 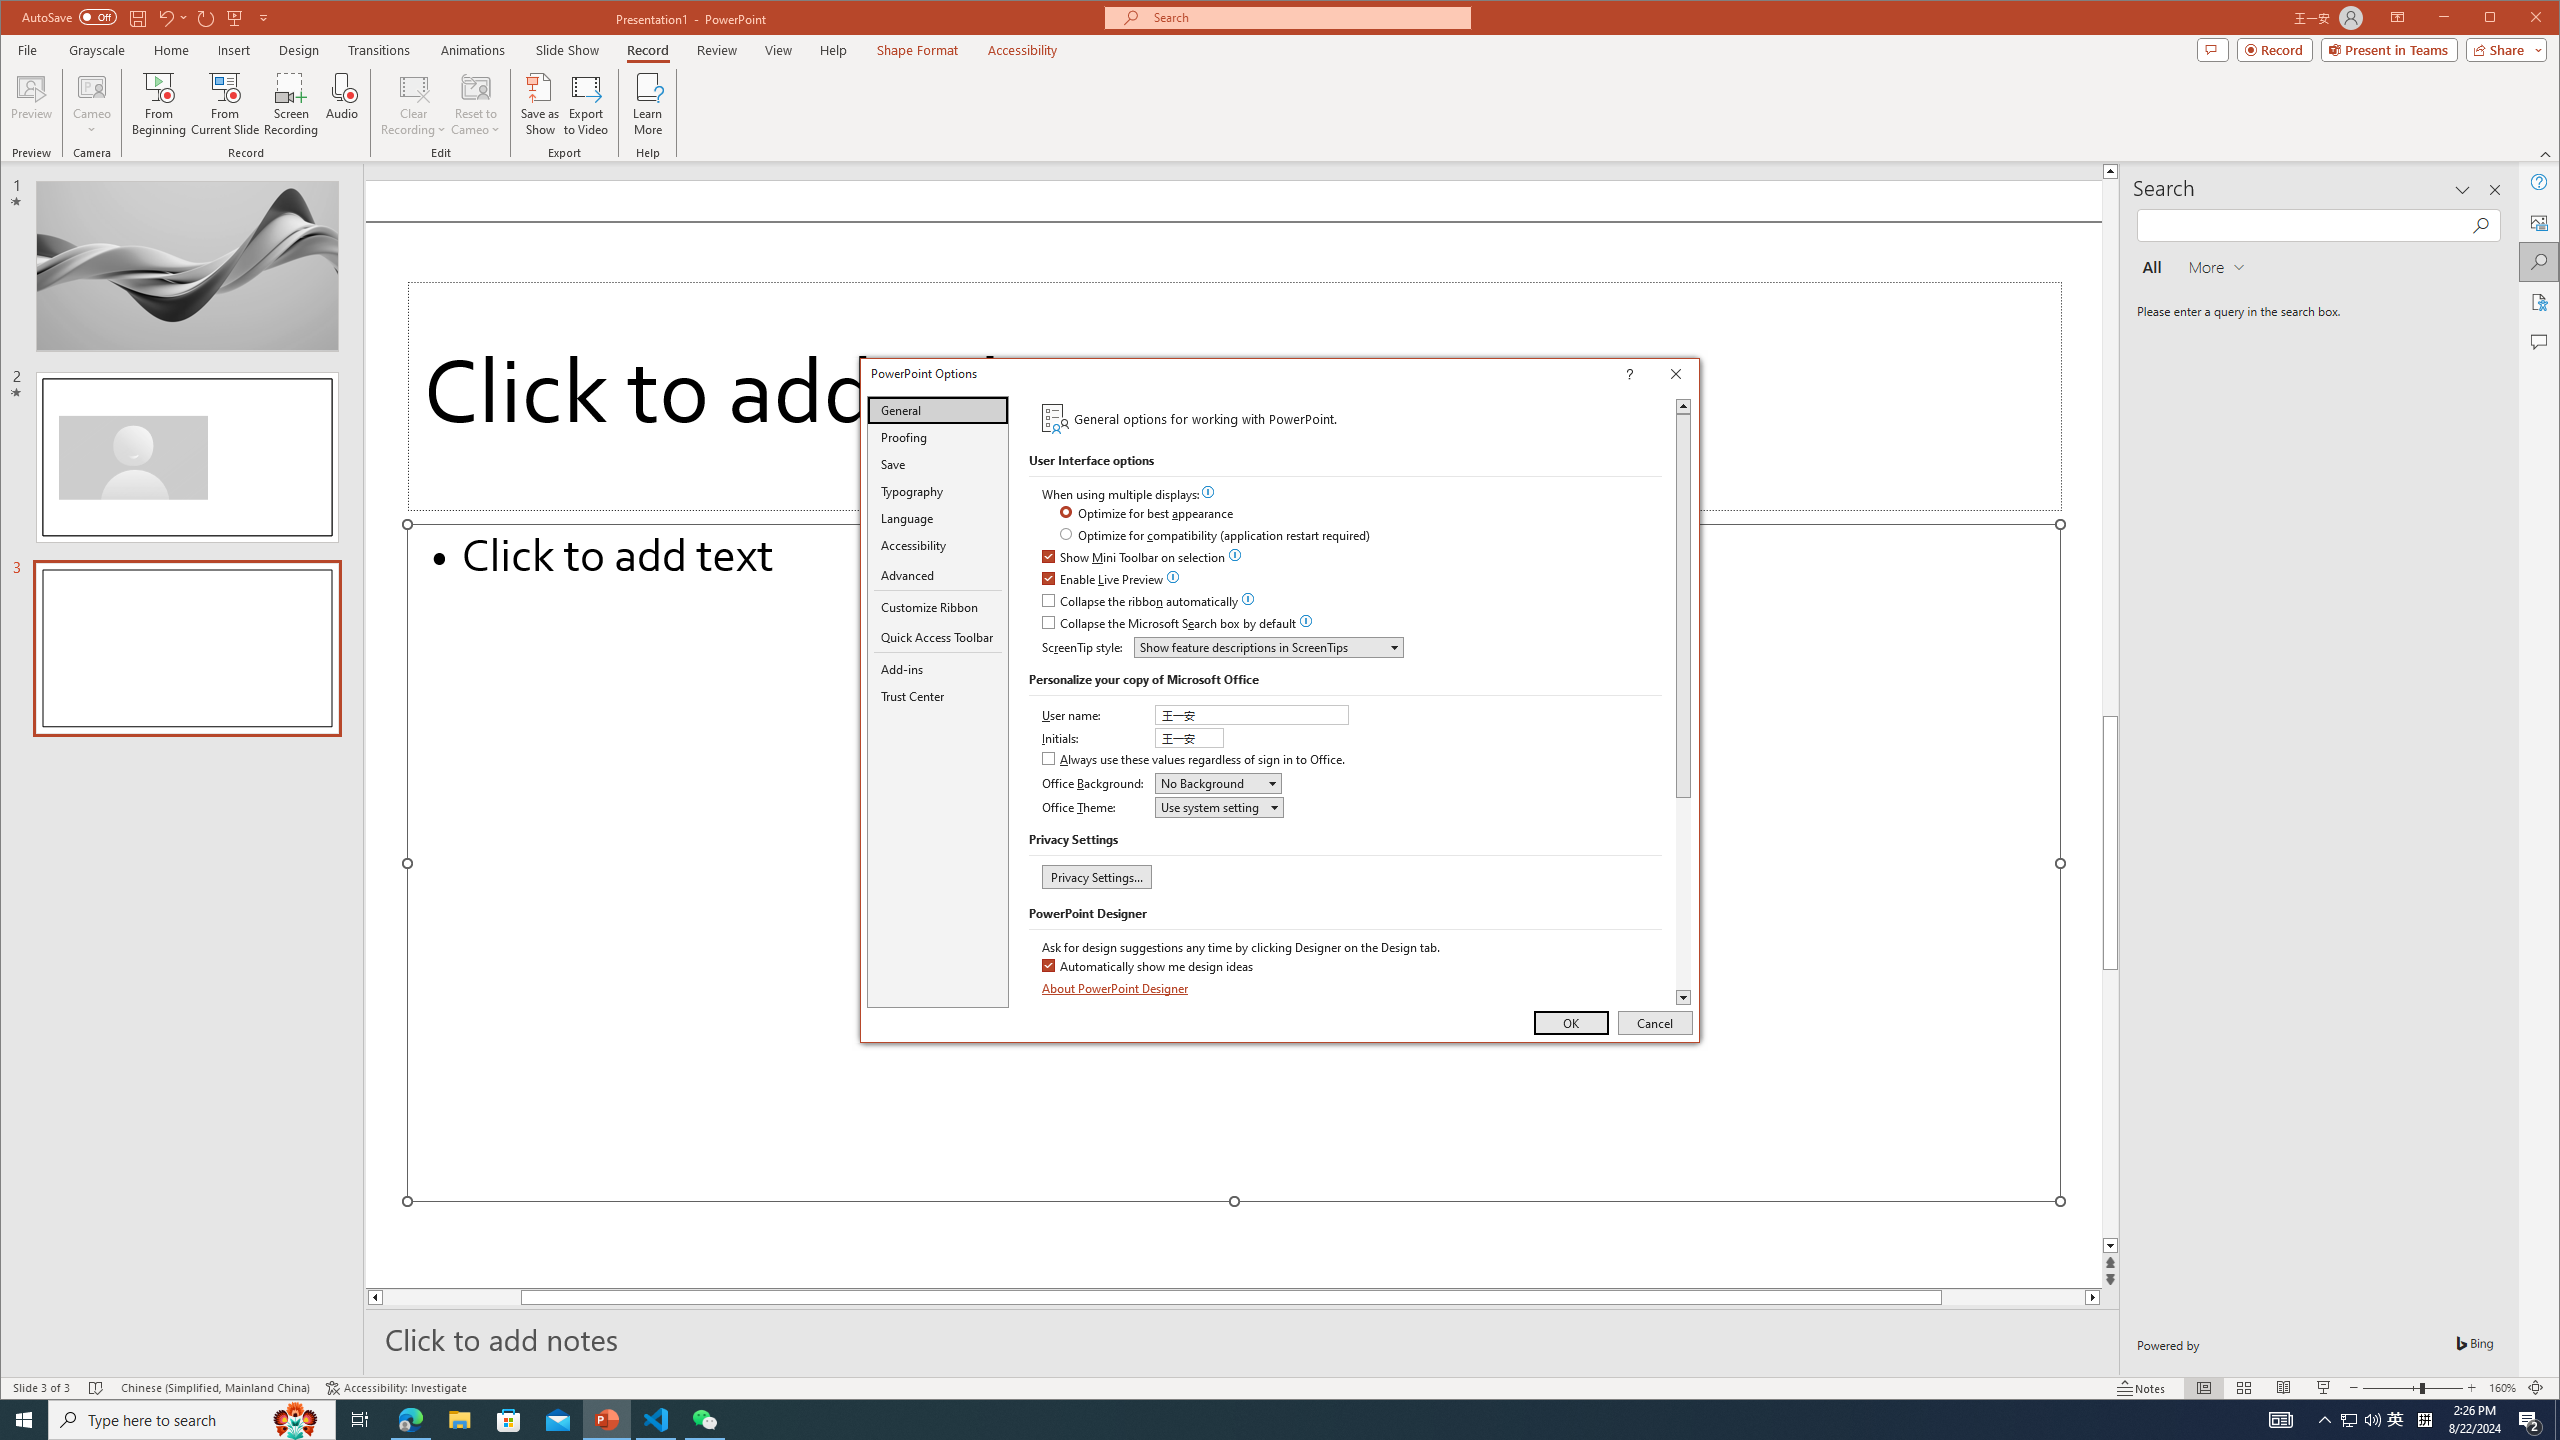 I want to click on OK, so click(x=1572, y=1022).